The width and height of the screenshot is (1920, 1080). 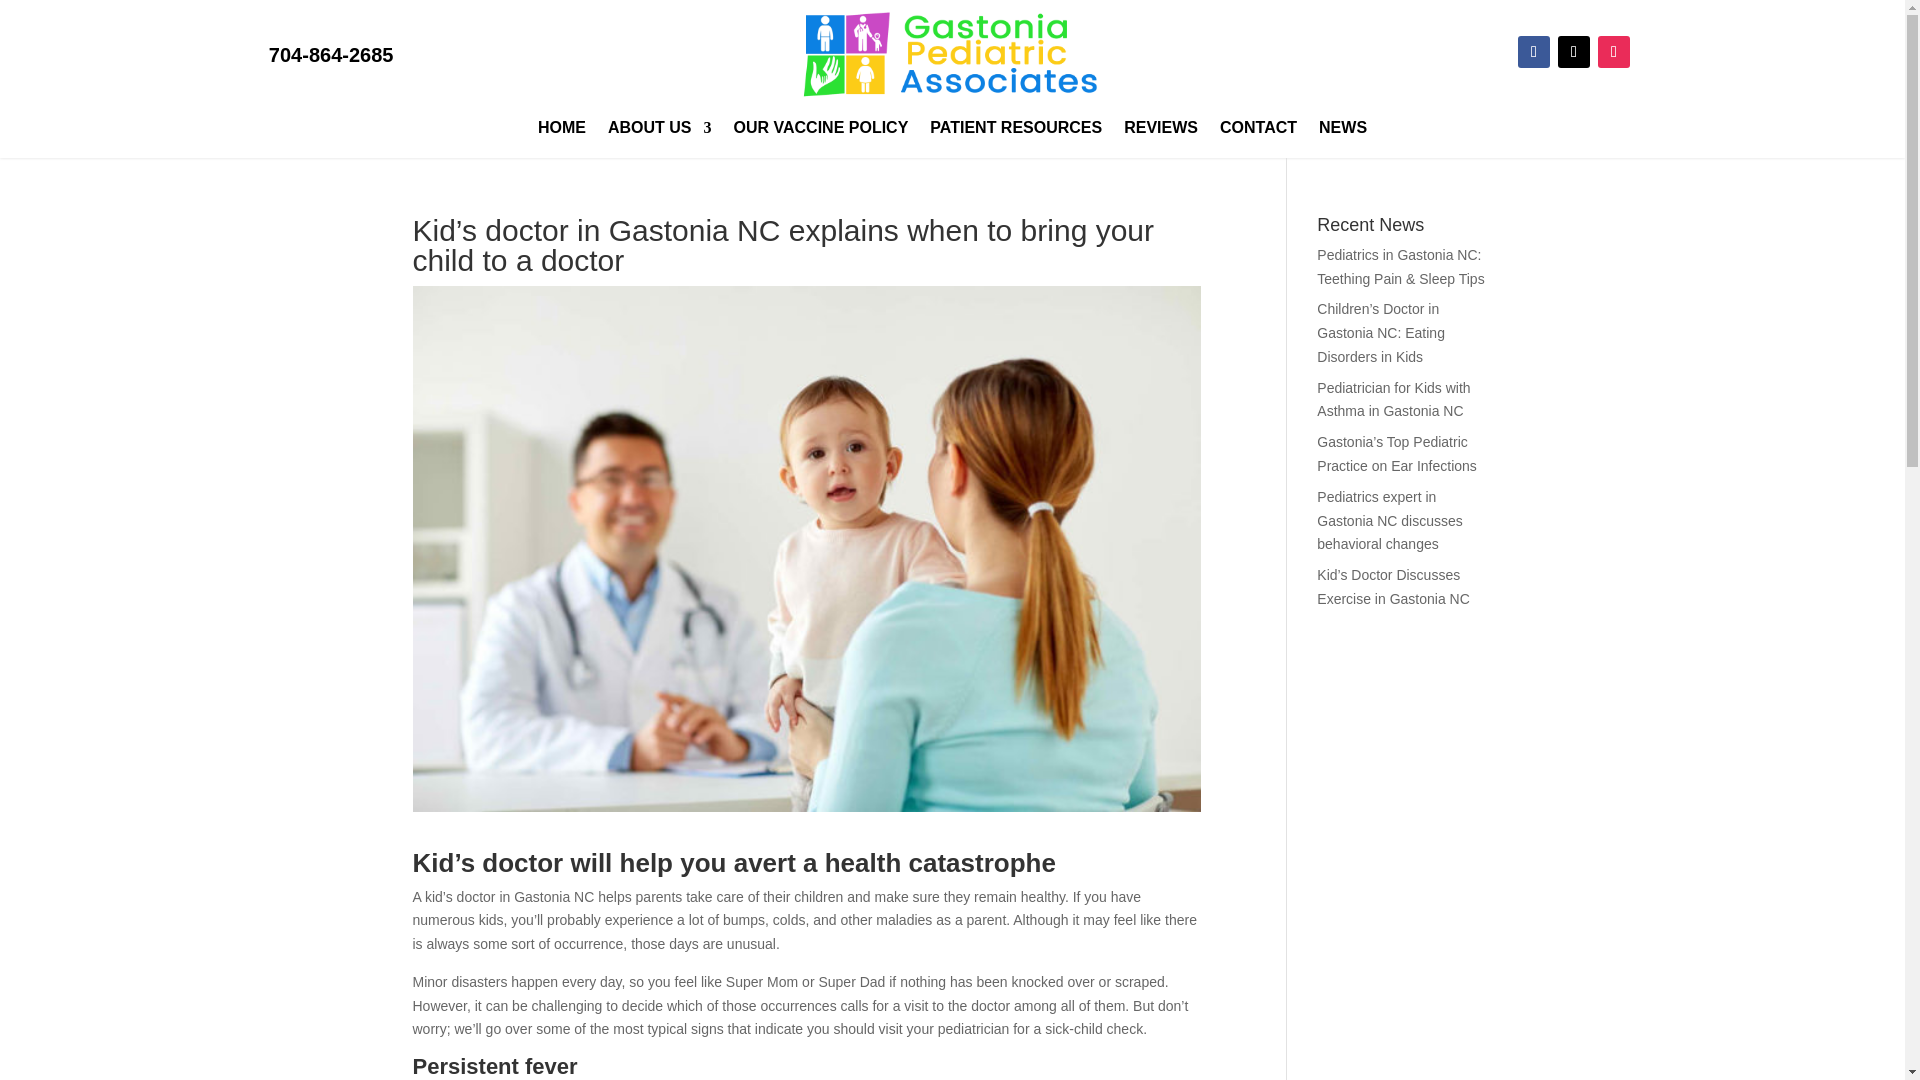 What do you see at coordinates (1016, 131) in the screenshot?
I see `PATIENT RESOURCES` at bounding box center [1016, 131].